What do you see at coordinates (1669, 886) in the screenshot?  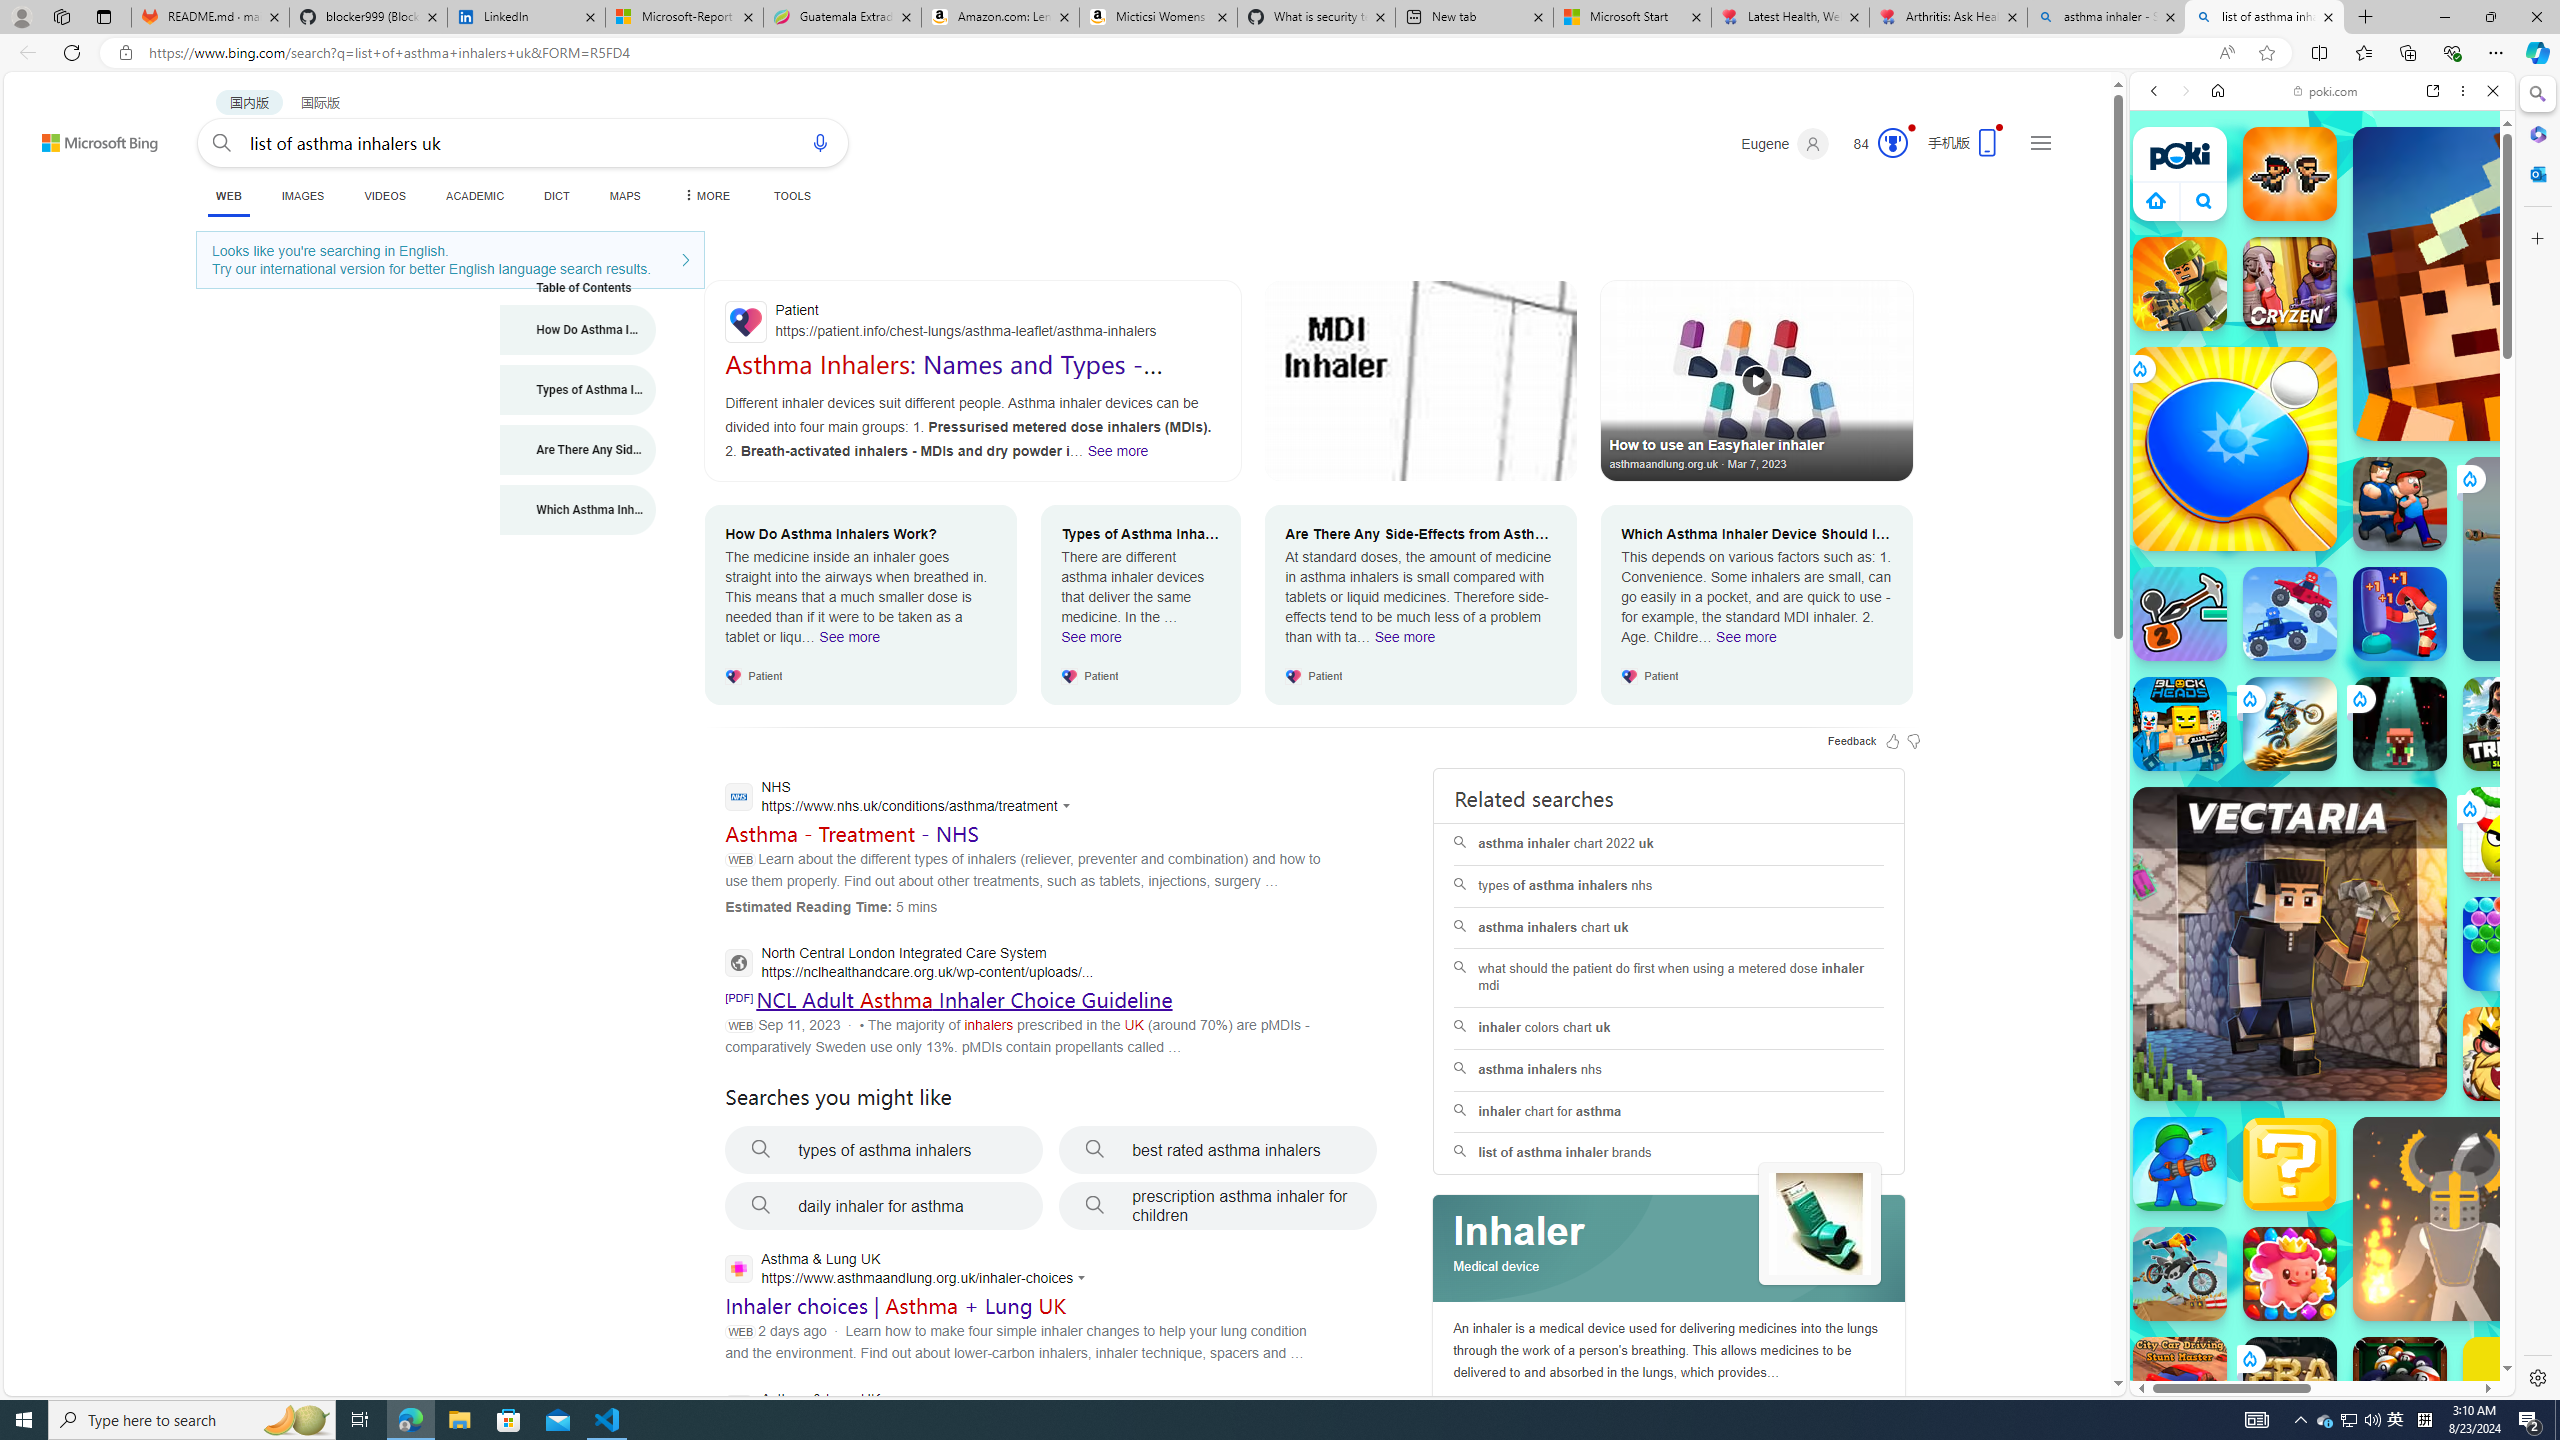 I see `types of asthma inhalers nhs` at bounding box center [1669, 886].